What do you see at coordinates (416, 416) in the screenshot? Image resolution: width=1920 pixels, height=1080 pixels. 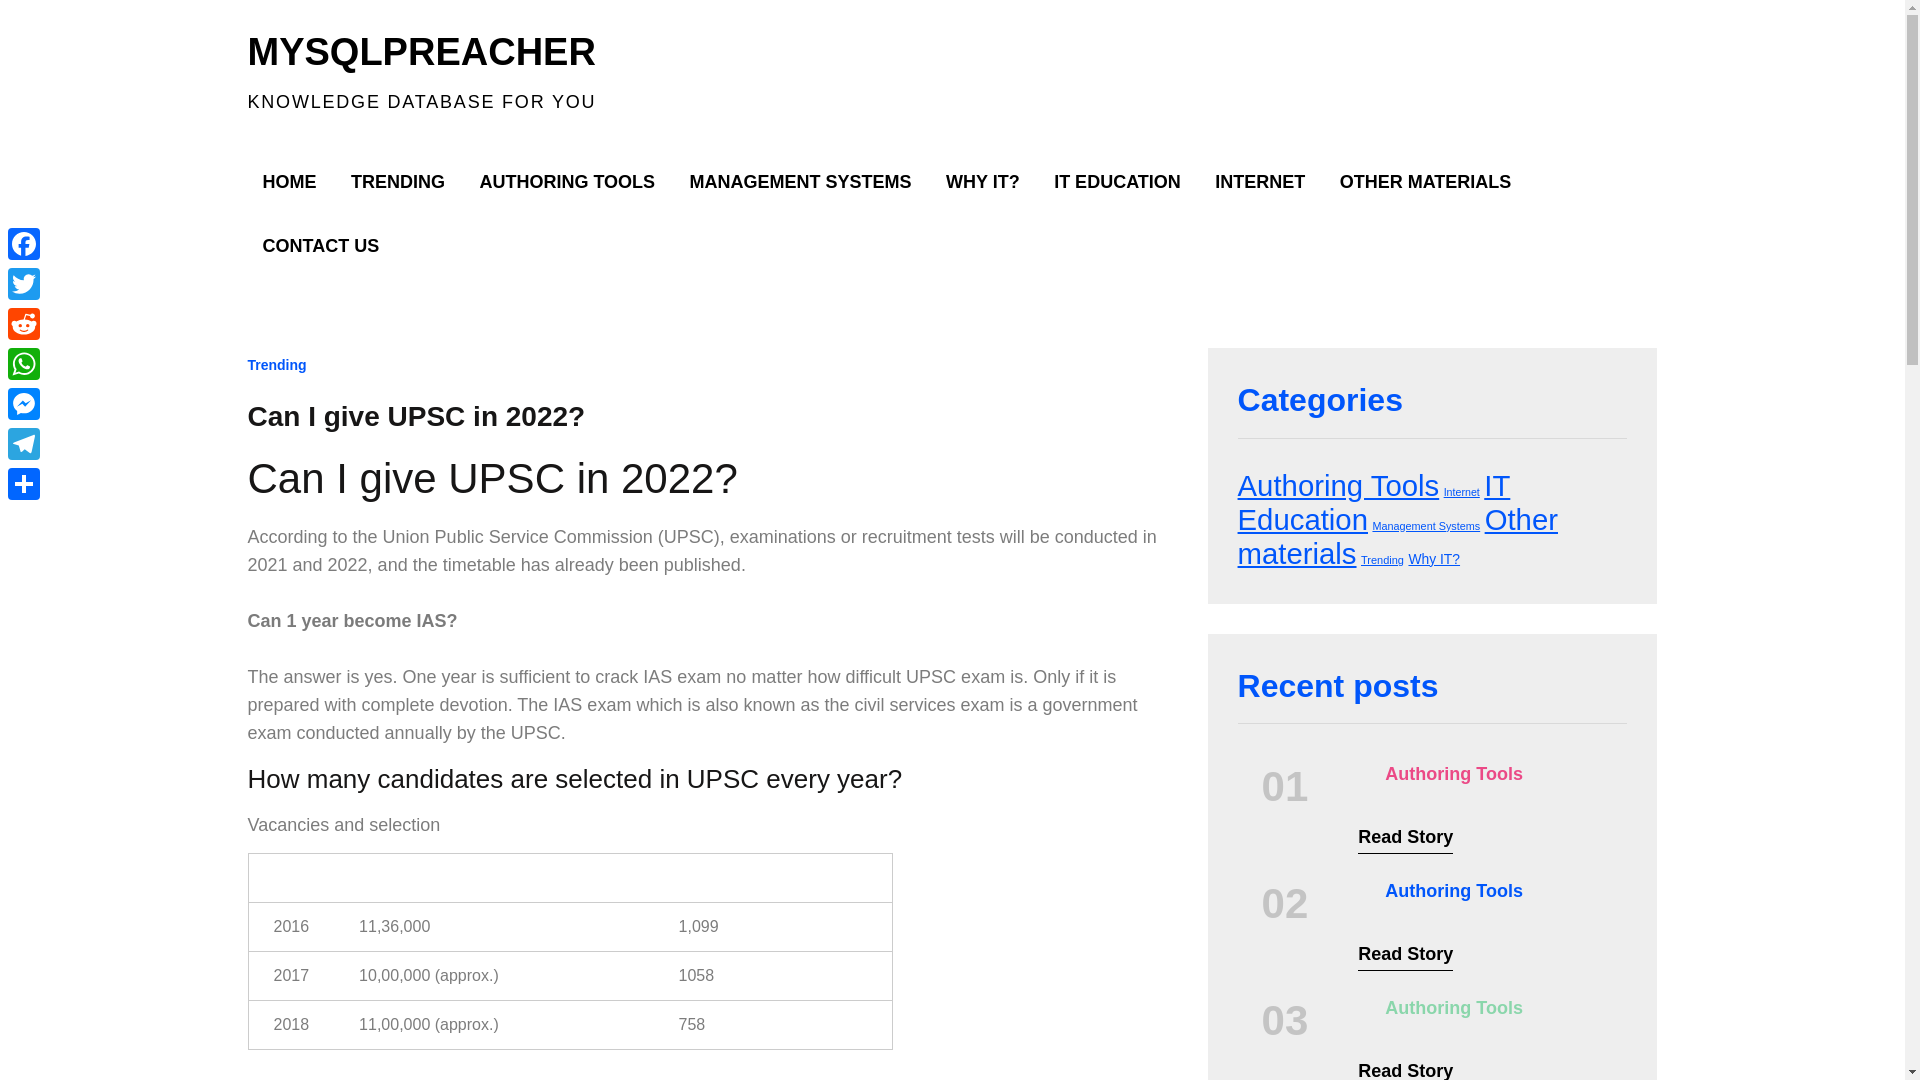 I see `Can I give UPSC in 2022?` at bounding box center [416, 416].